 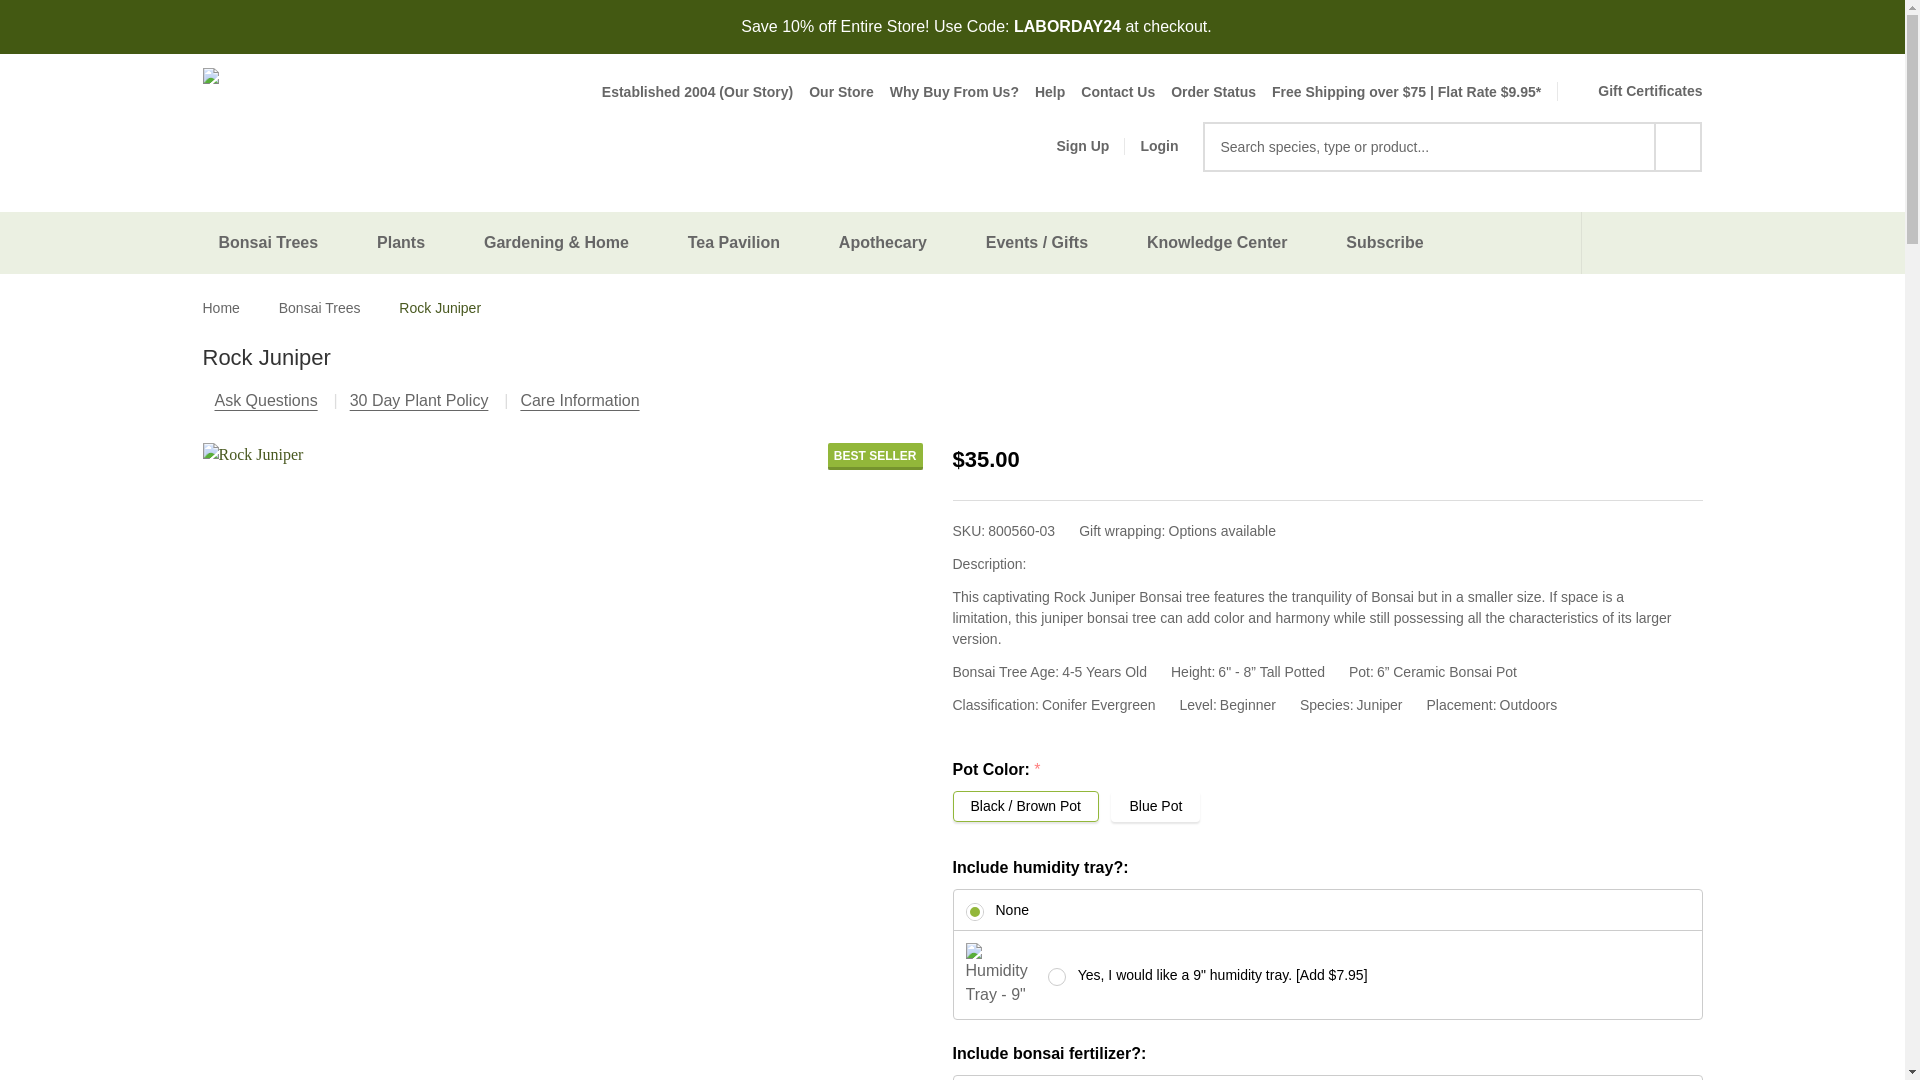 I want to click on Login, so click(x=1159, y=146).